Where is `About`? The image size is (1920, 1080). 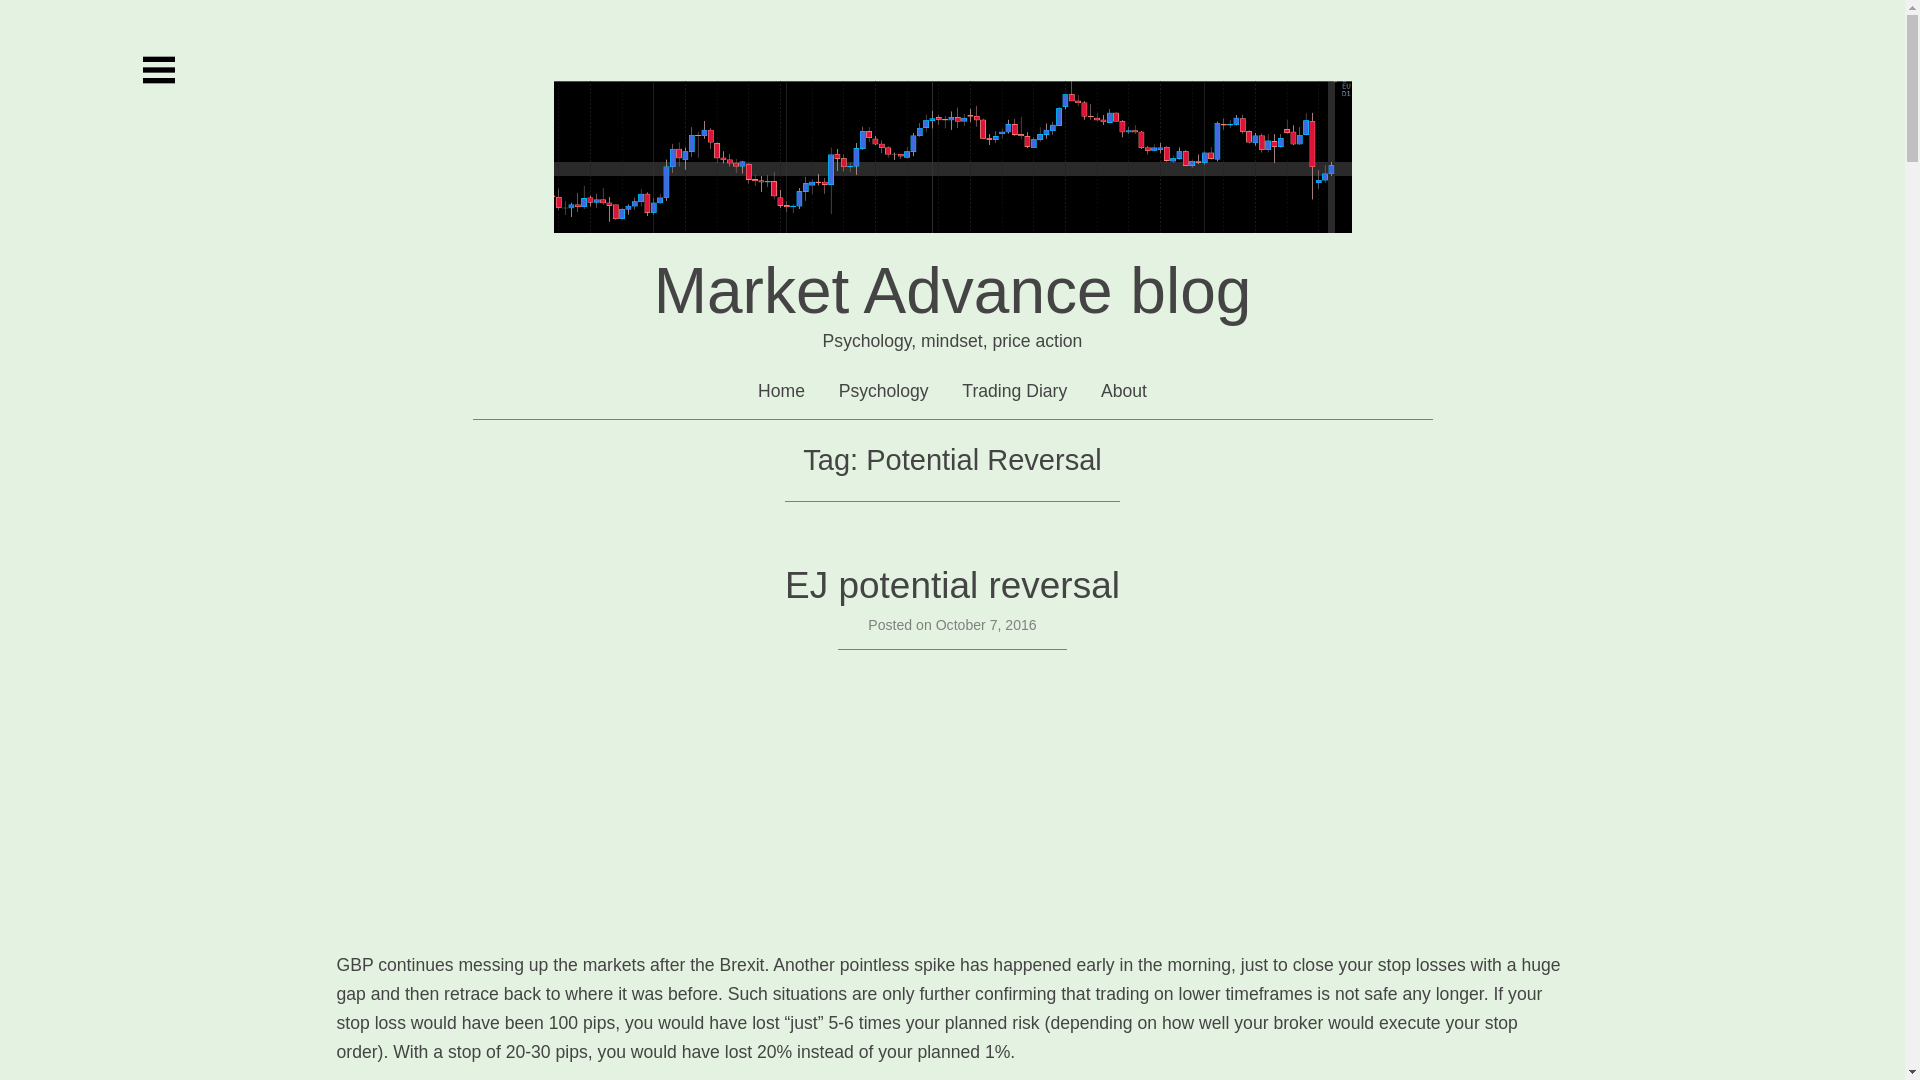
About is located at coordinates (1123, 390).